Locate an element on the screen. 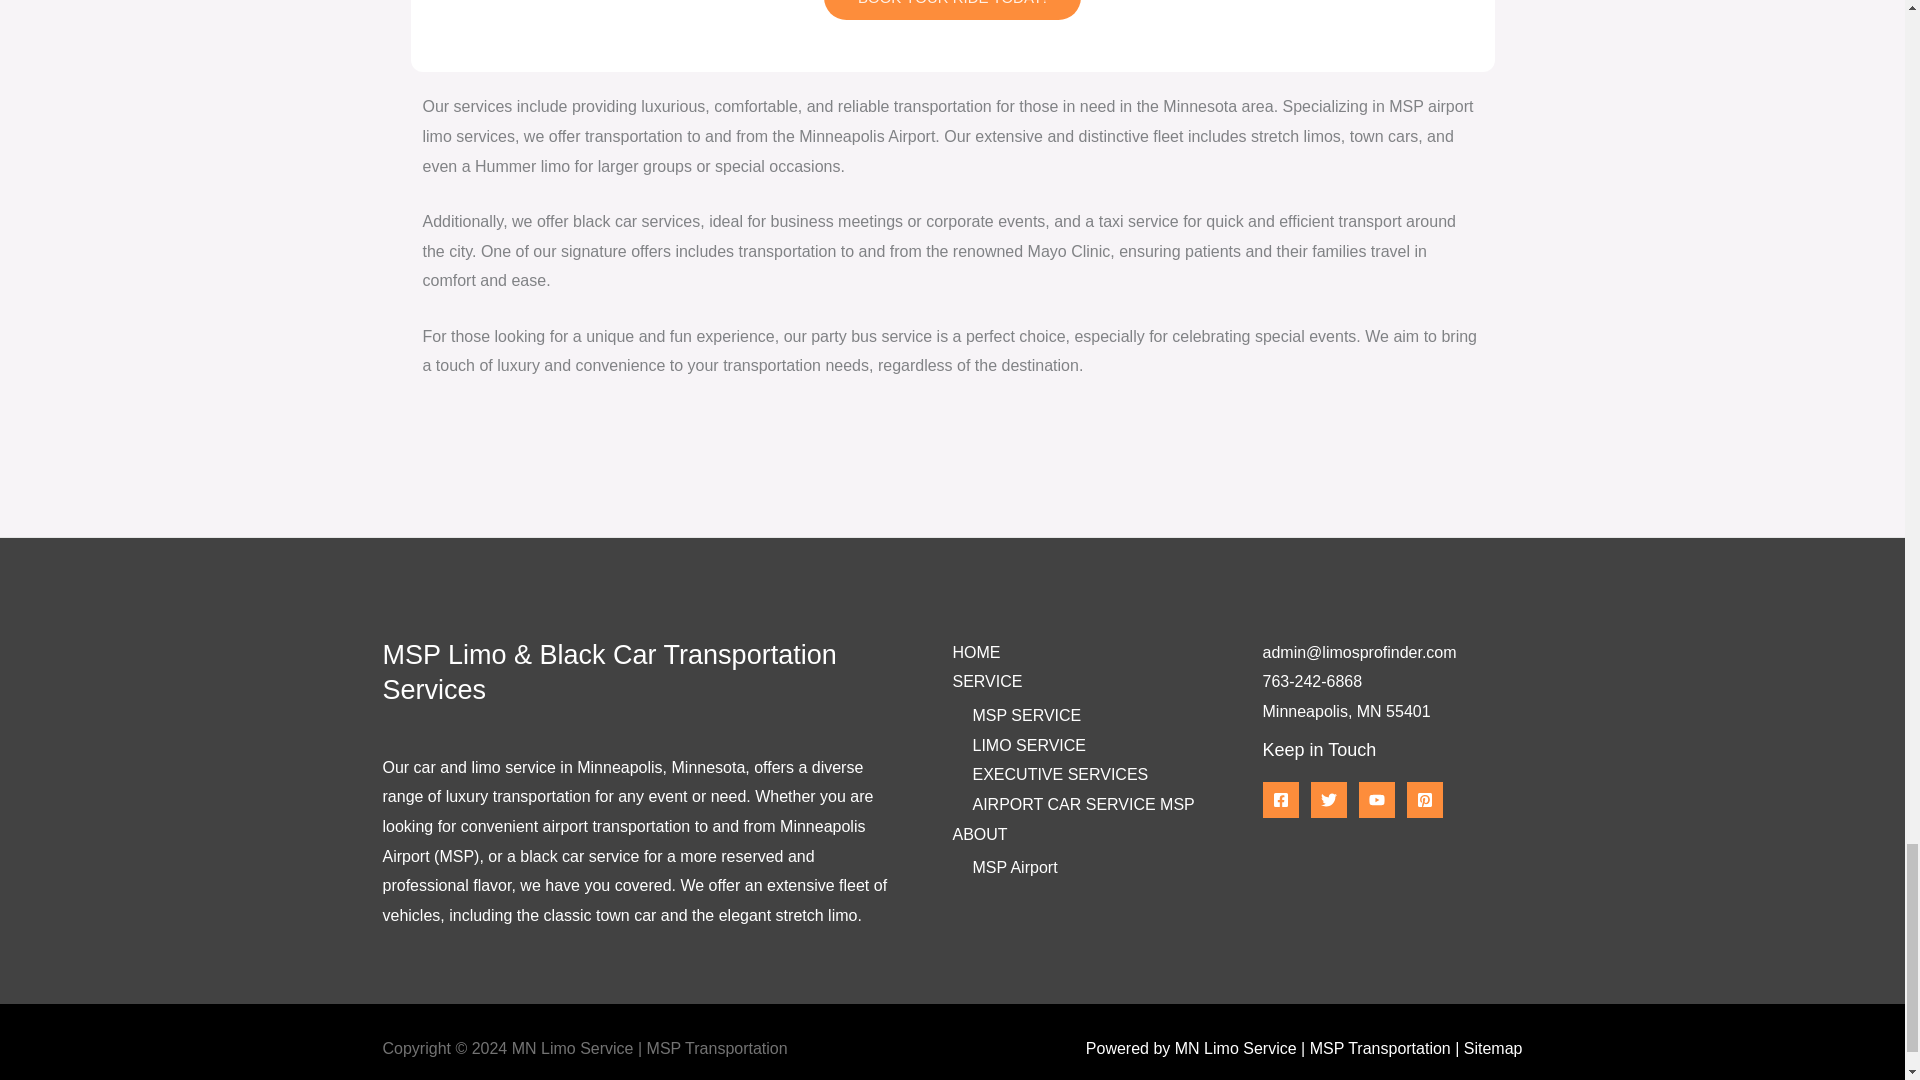 This screenshot has height=1080, width=1920. HOME is located at coordinates (976, 652).